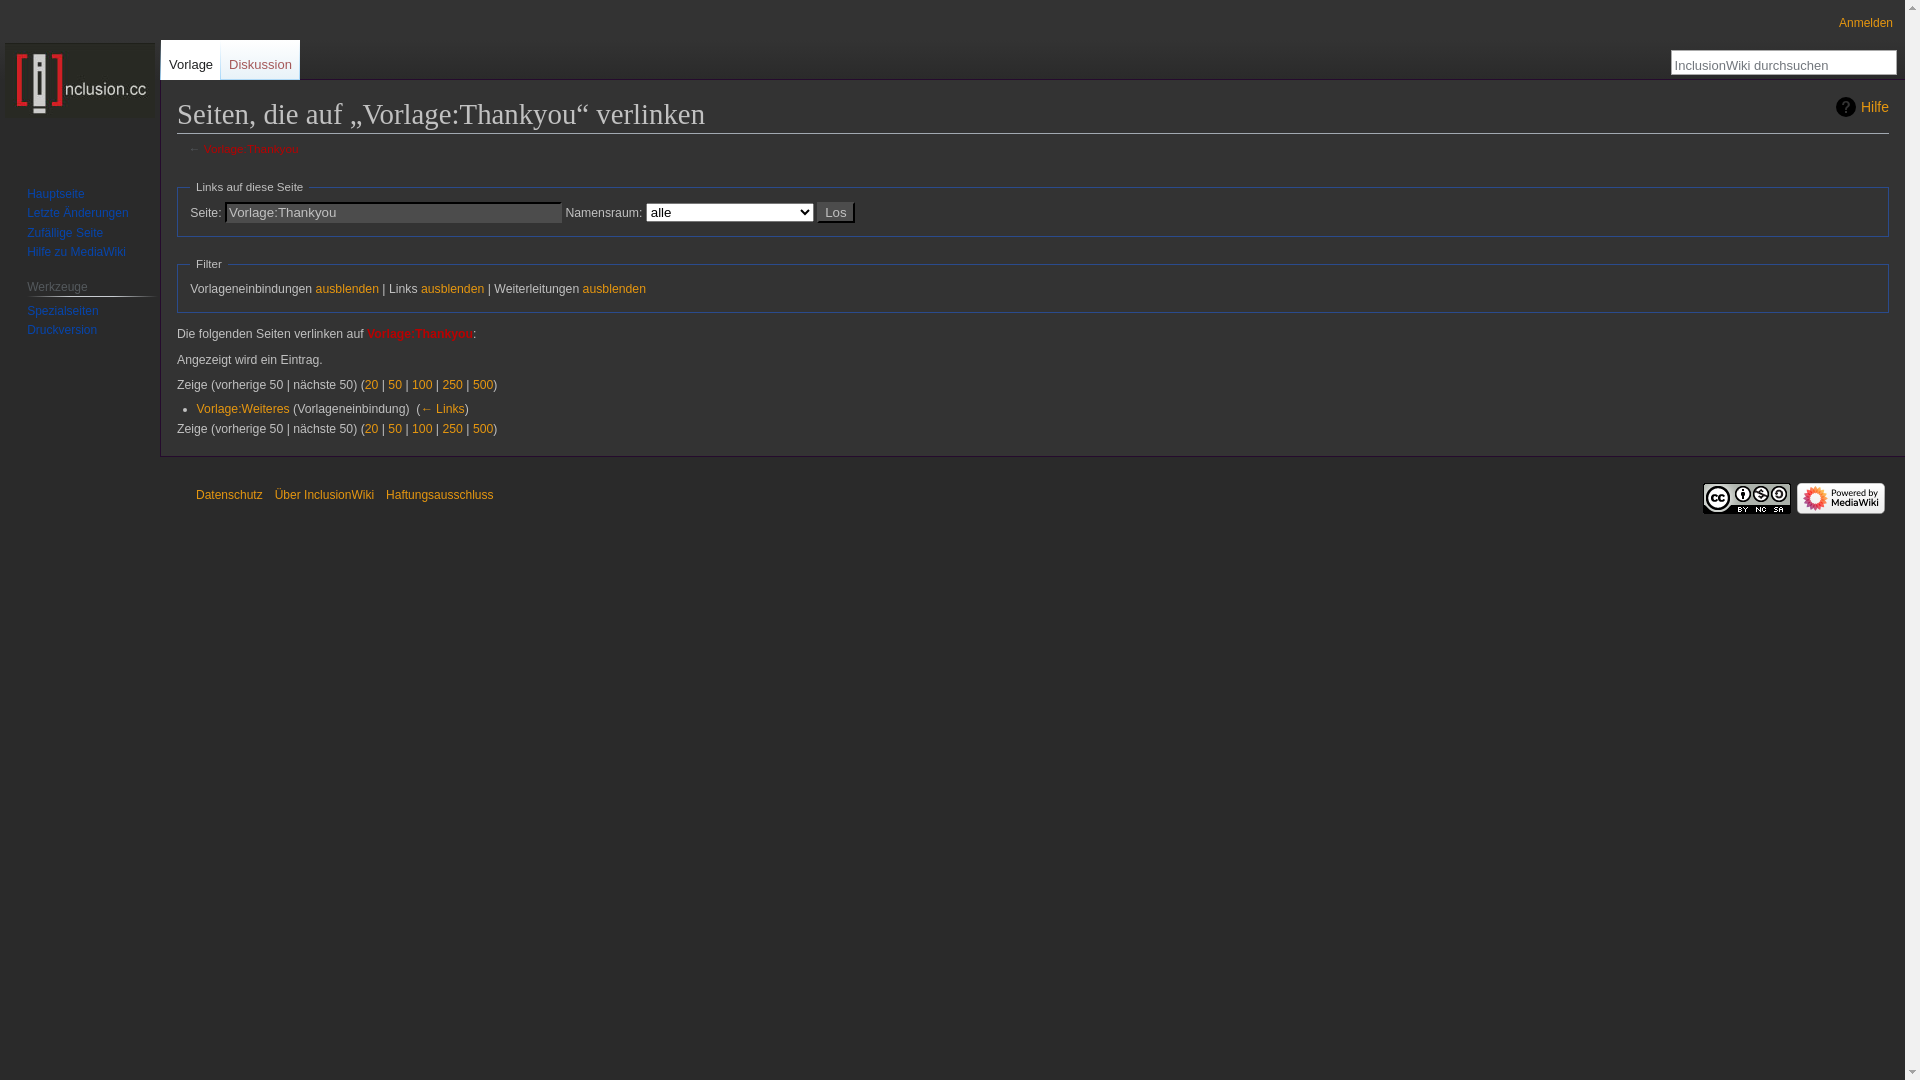 This screenshot has width=1920, height=1080. Describe the element at coordinates (372, 385) in the screenshot. I see `20` at that location.